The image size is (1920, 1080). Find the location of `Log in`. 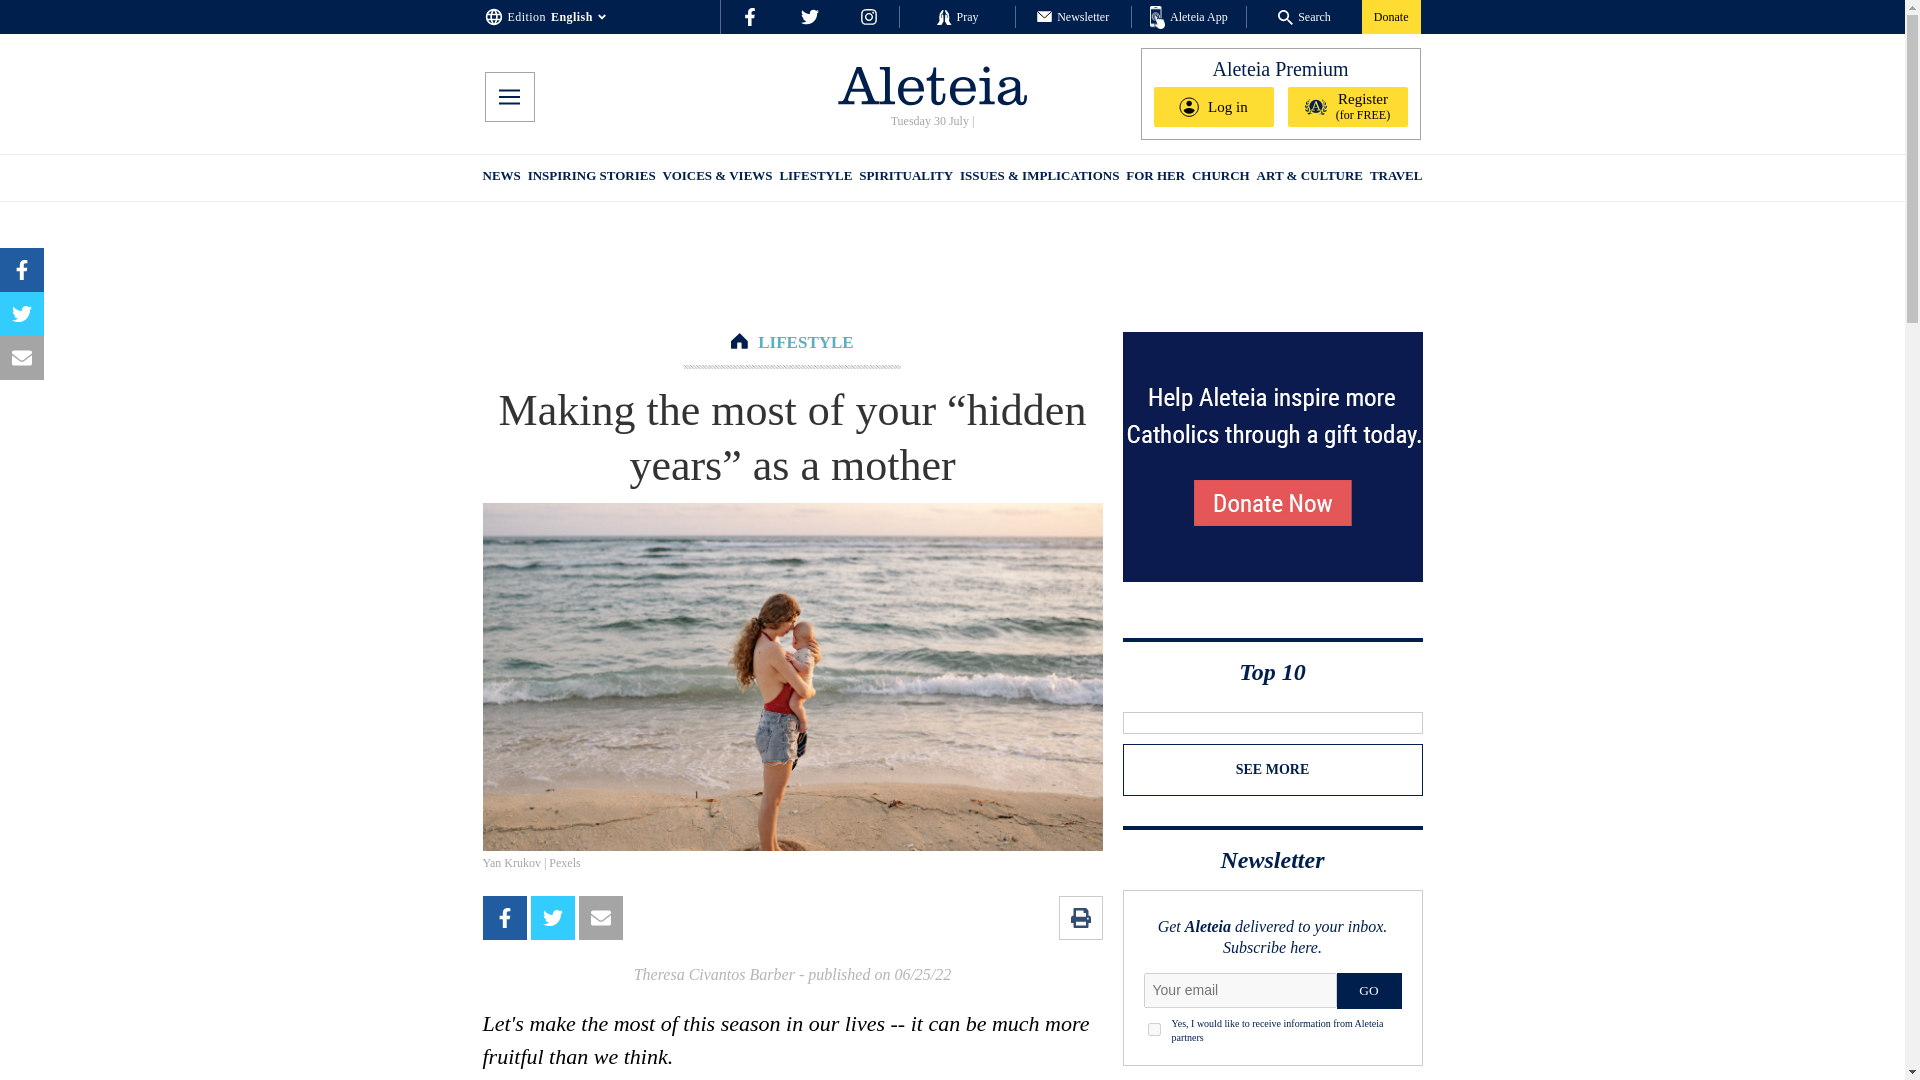

Log in is located at coordinates (1214, 107).